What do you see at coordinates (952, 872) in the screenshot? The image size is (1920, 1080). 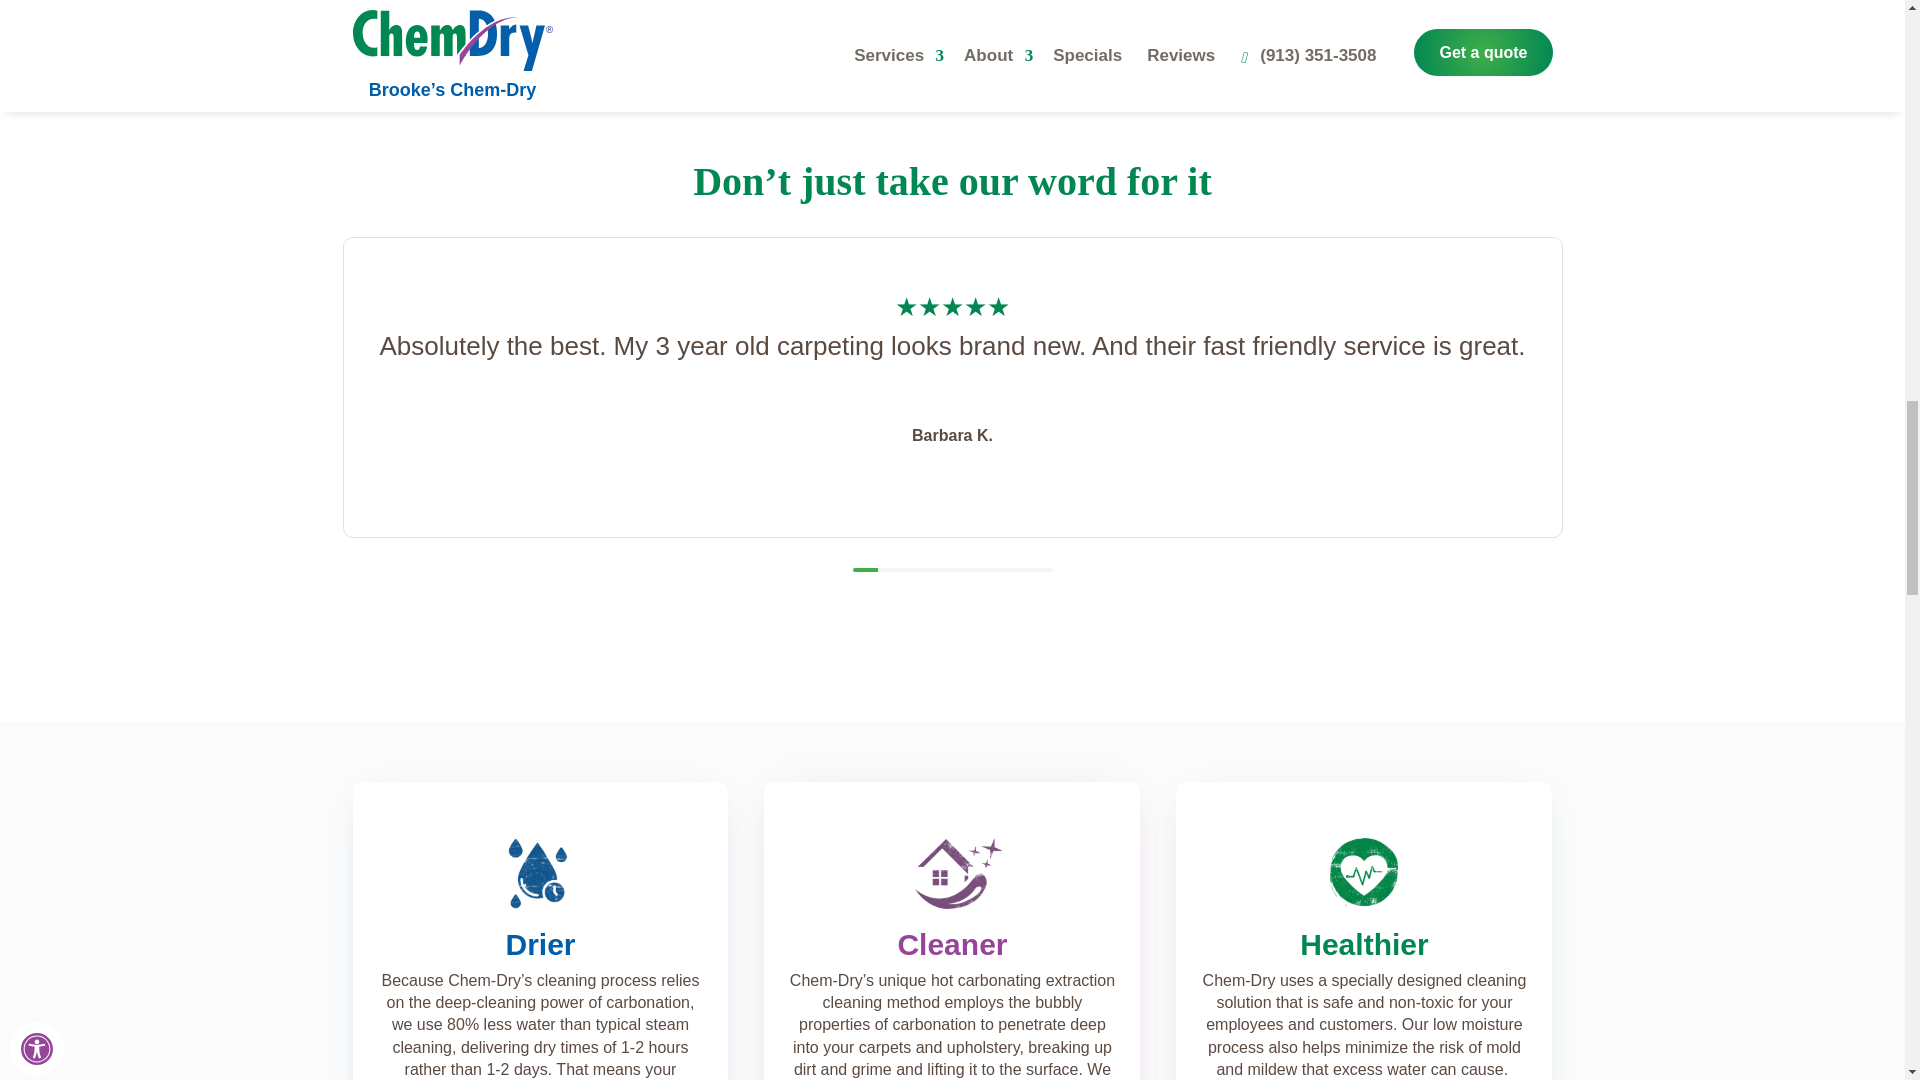 I see `cd8-cleaner-icon` at bounding box center [952, 872].